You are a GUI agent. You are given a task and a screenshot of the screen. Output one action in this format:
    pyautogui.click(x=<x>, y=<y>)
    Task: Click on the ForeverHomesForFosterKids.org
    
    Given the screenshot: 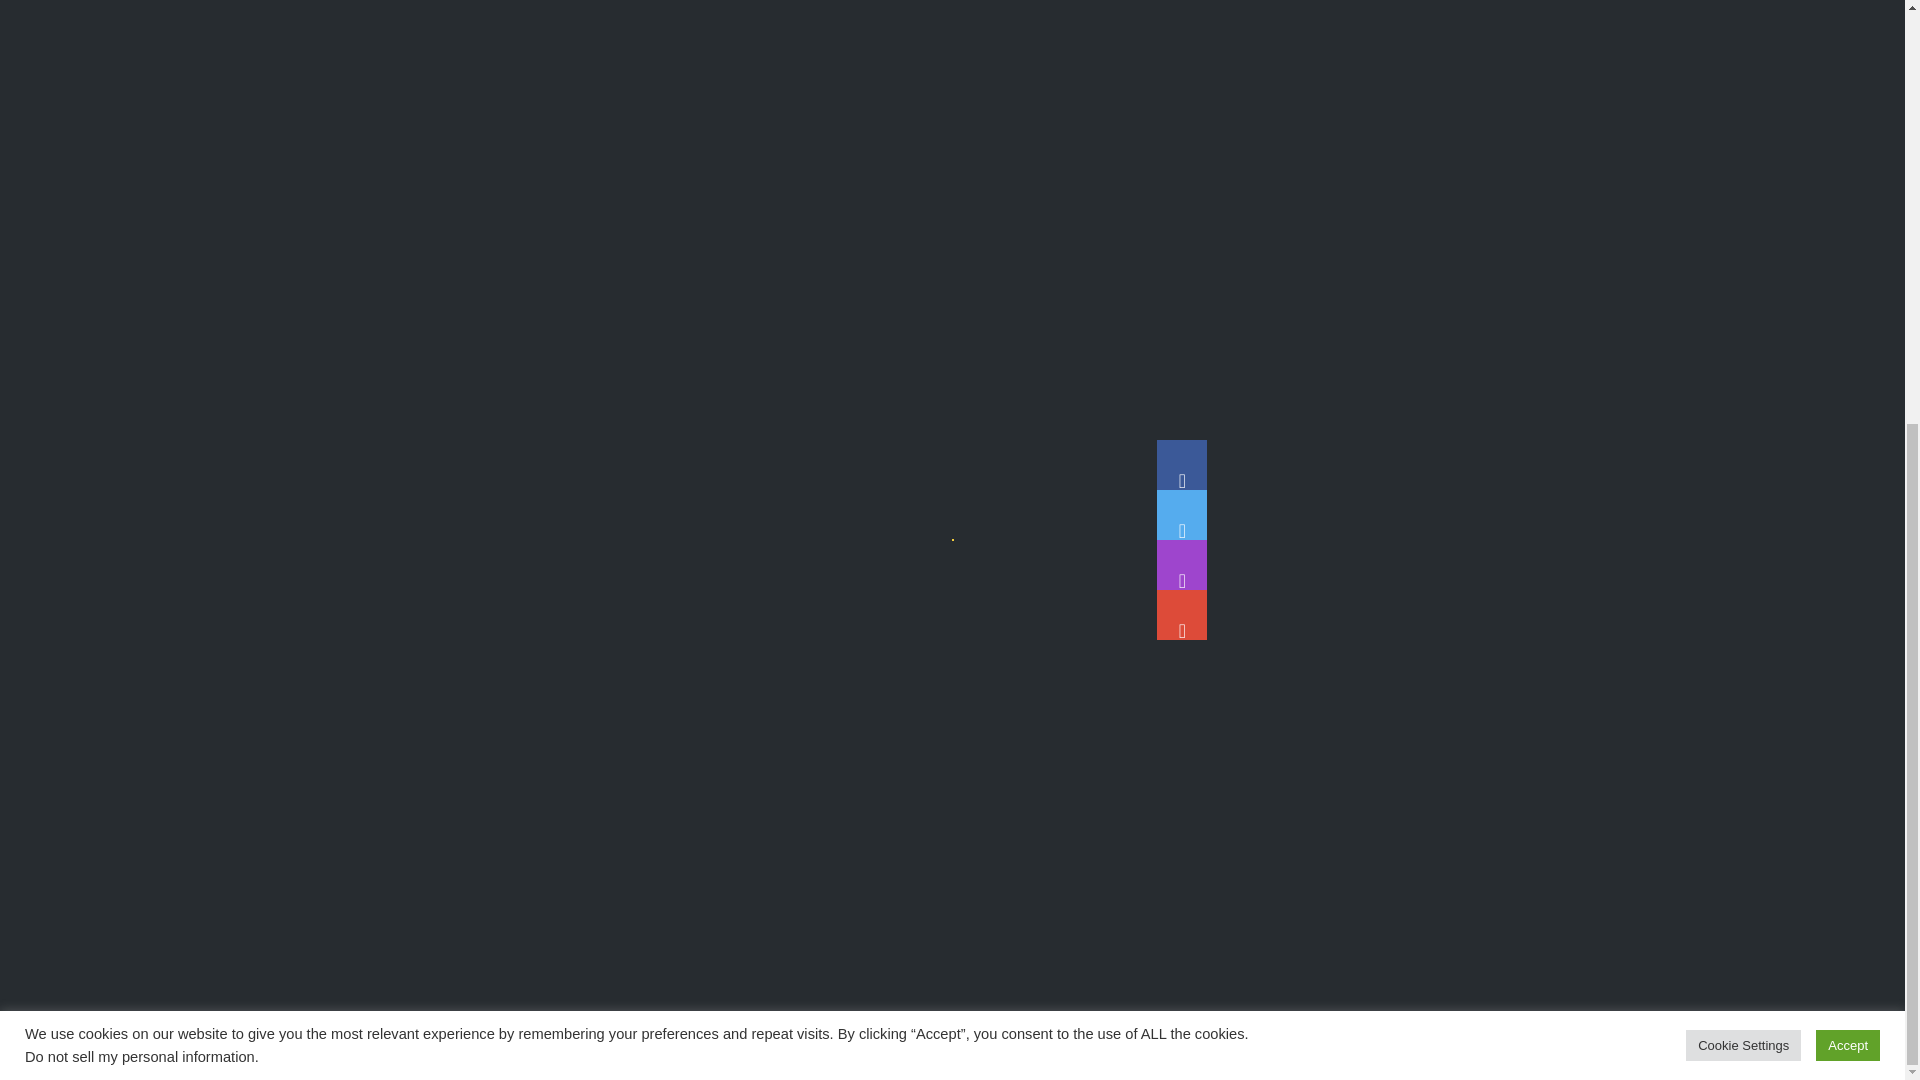 What is the action you would take?
    pyautogui.click(x=918, y=884)
    